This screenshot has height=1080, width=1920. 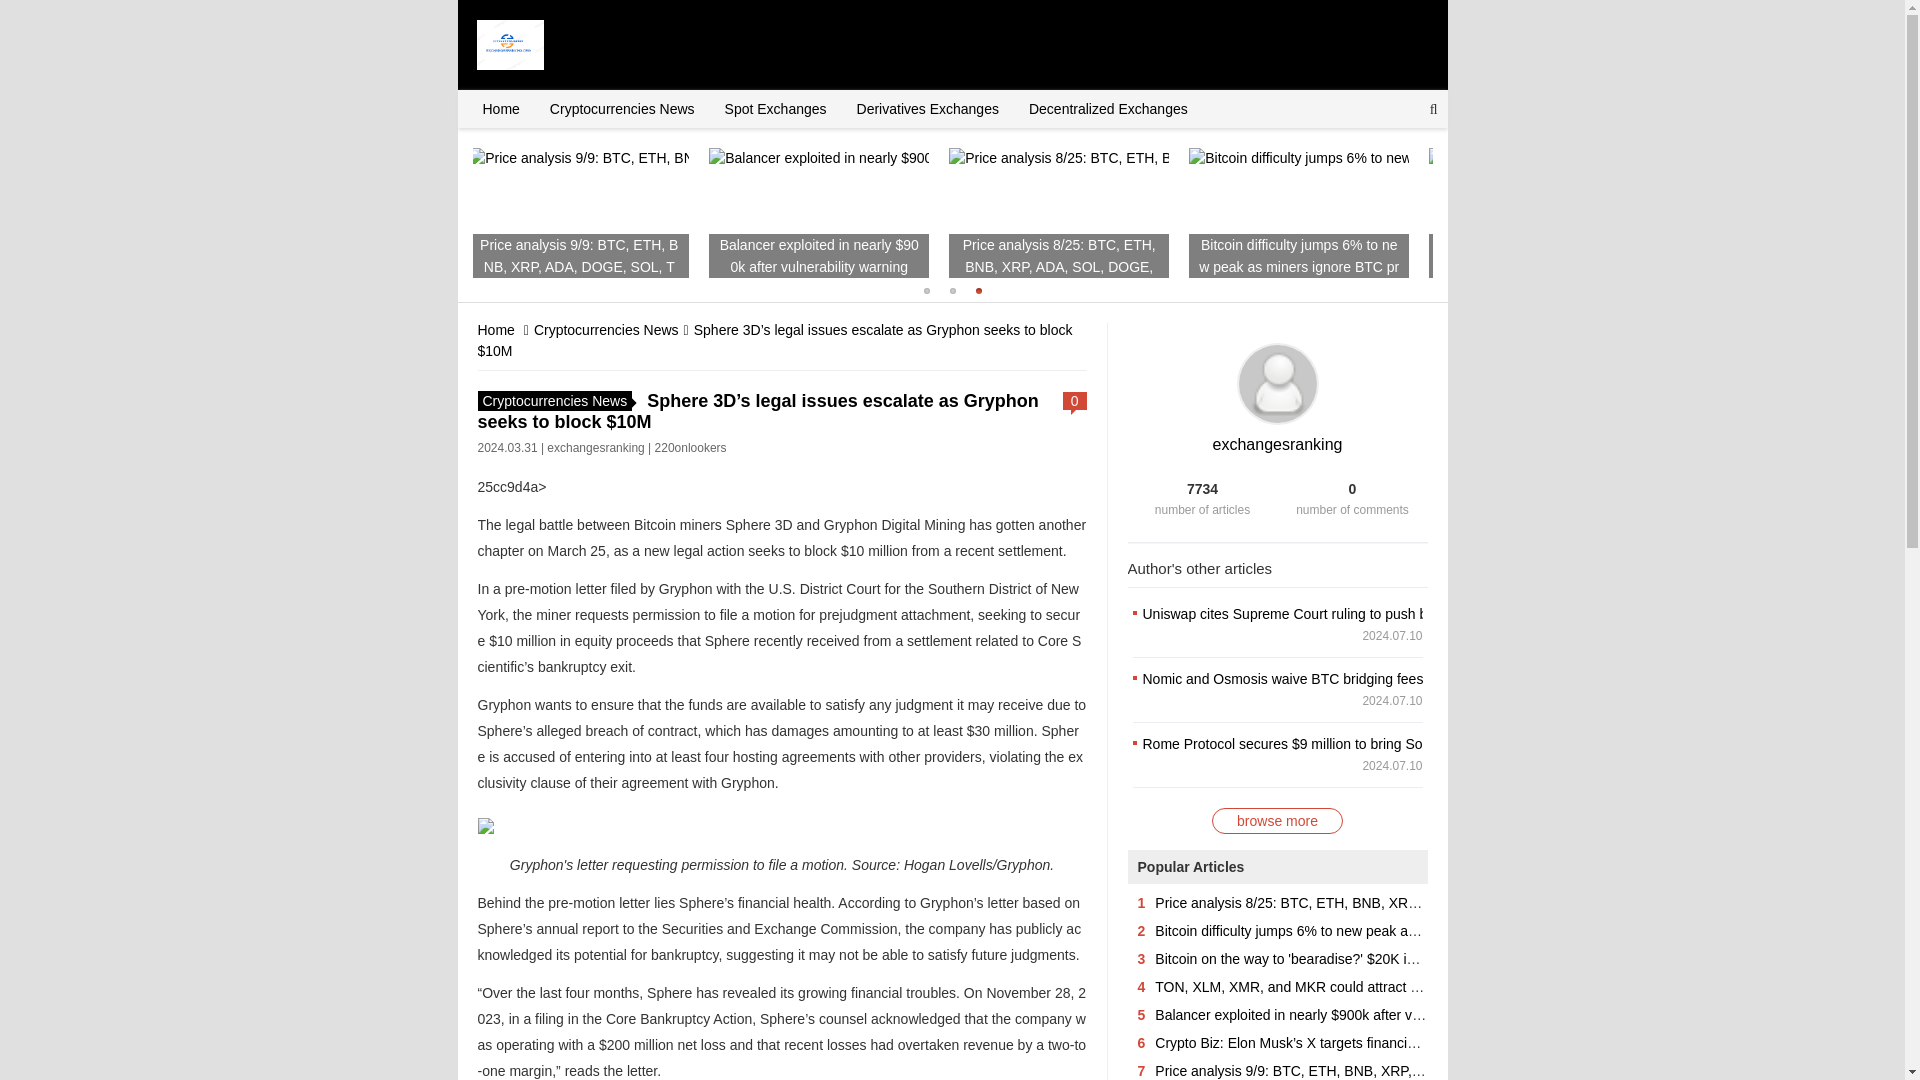 What do you see at coordinates (1108, 108) in the screenshot?
I see `Decentralized Exchanges` at bounding box center [1108, 108].